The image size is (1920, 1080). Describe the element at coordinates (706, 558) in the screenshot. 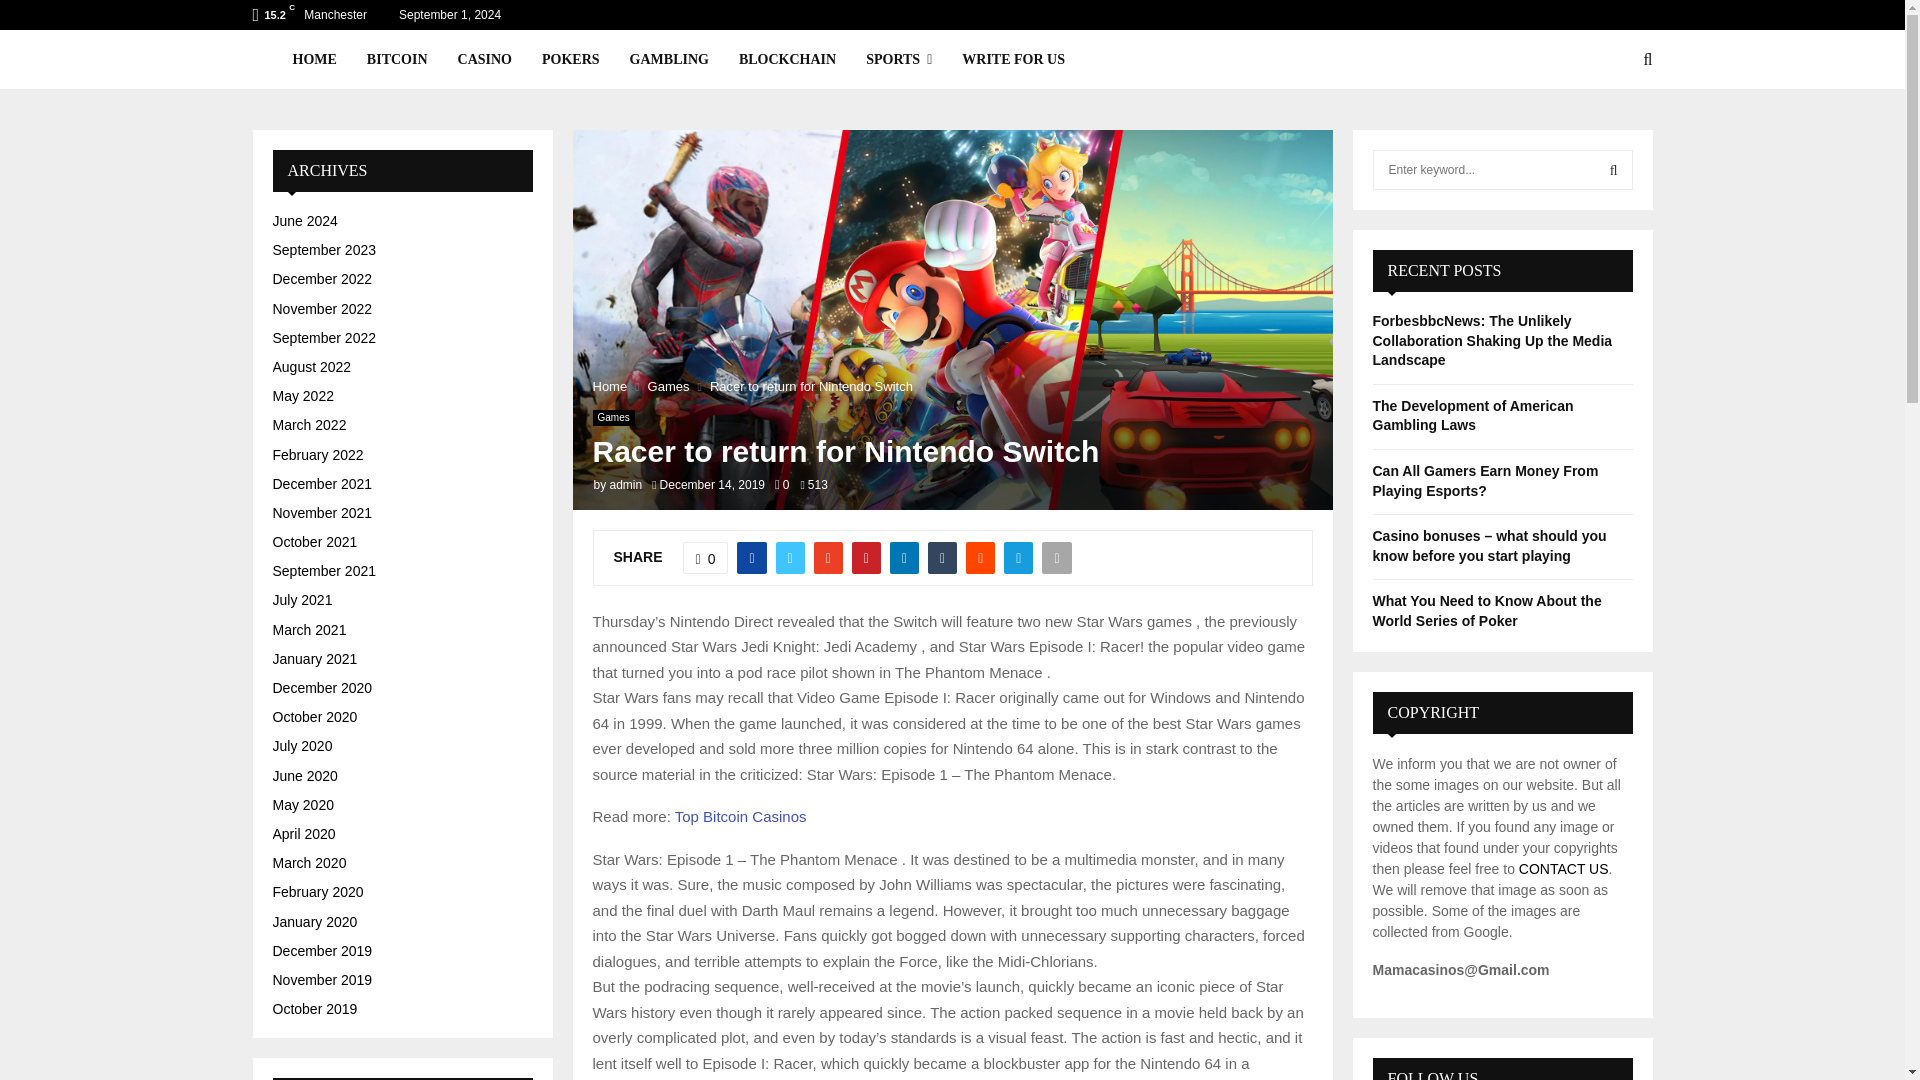

I see `0` at that location.